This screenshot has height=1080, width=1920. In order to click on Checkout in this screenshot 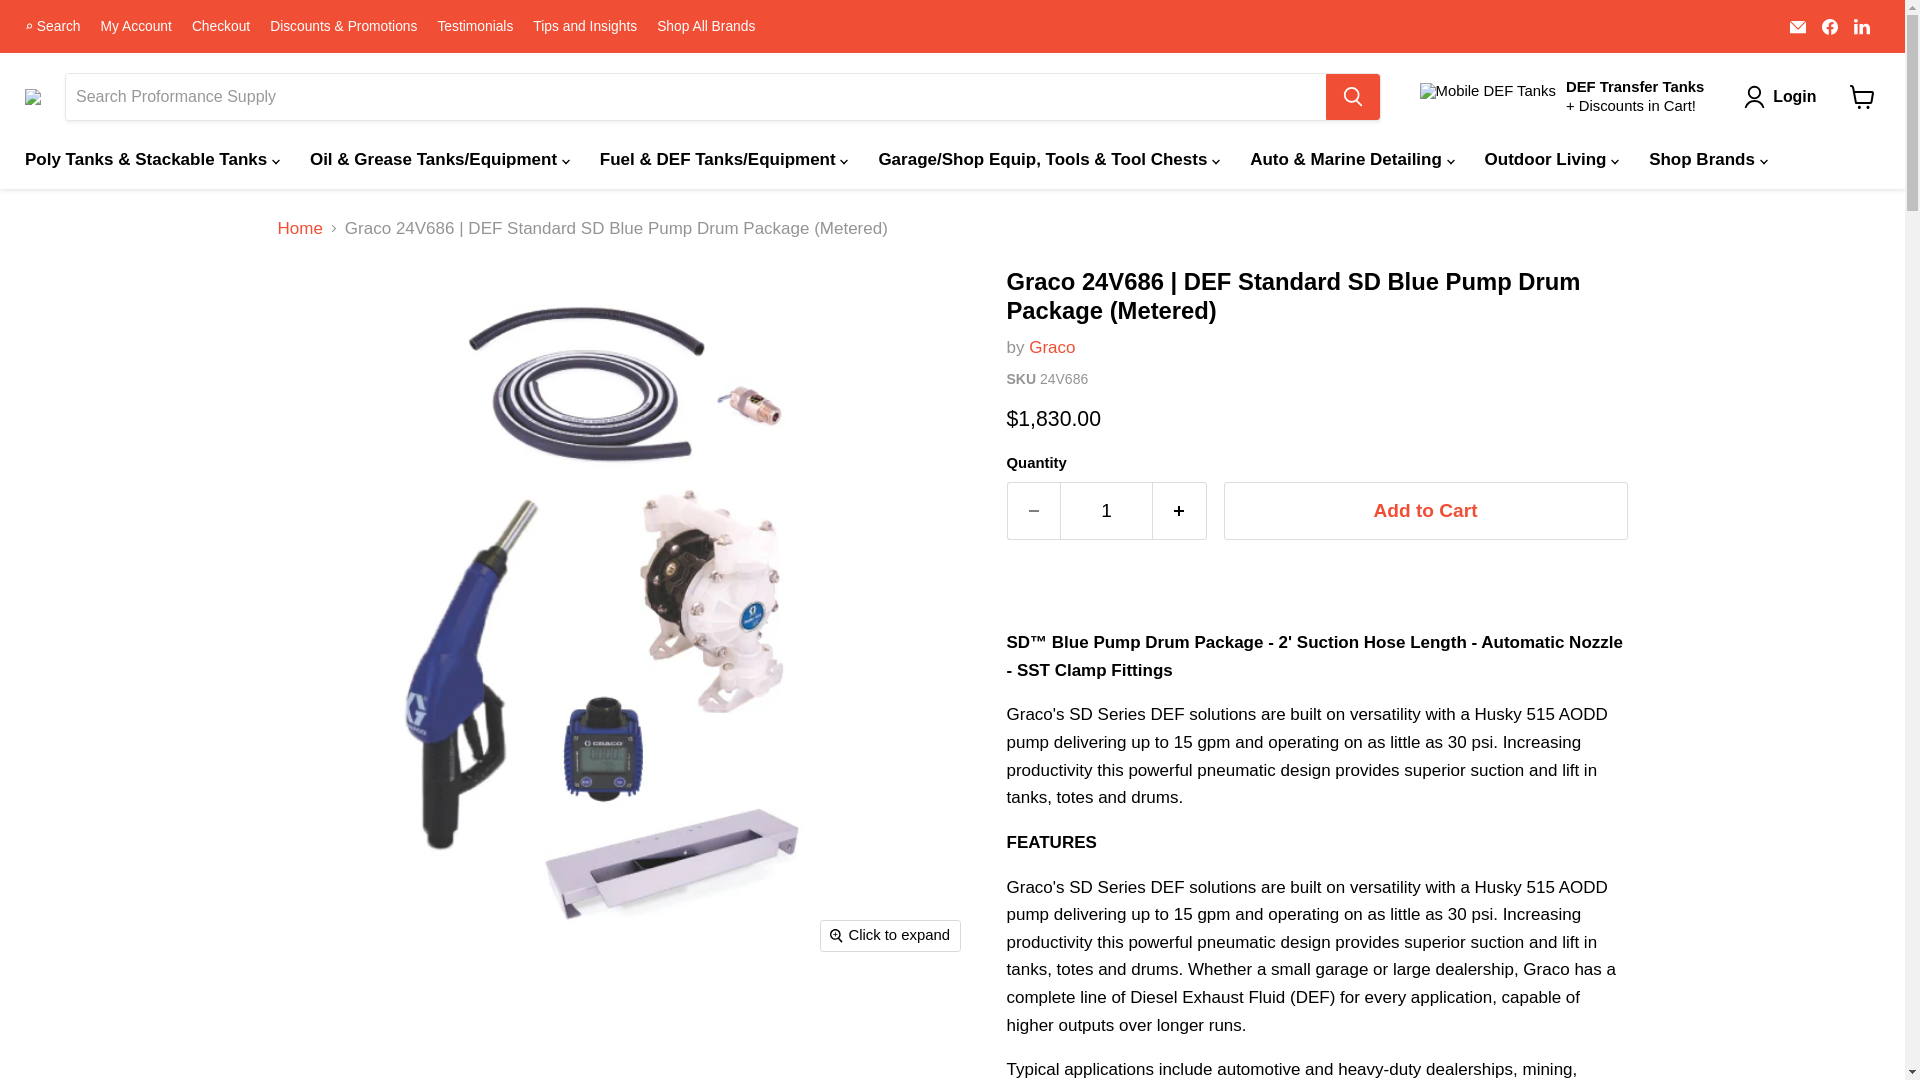, I will do `click(220, 26)`.